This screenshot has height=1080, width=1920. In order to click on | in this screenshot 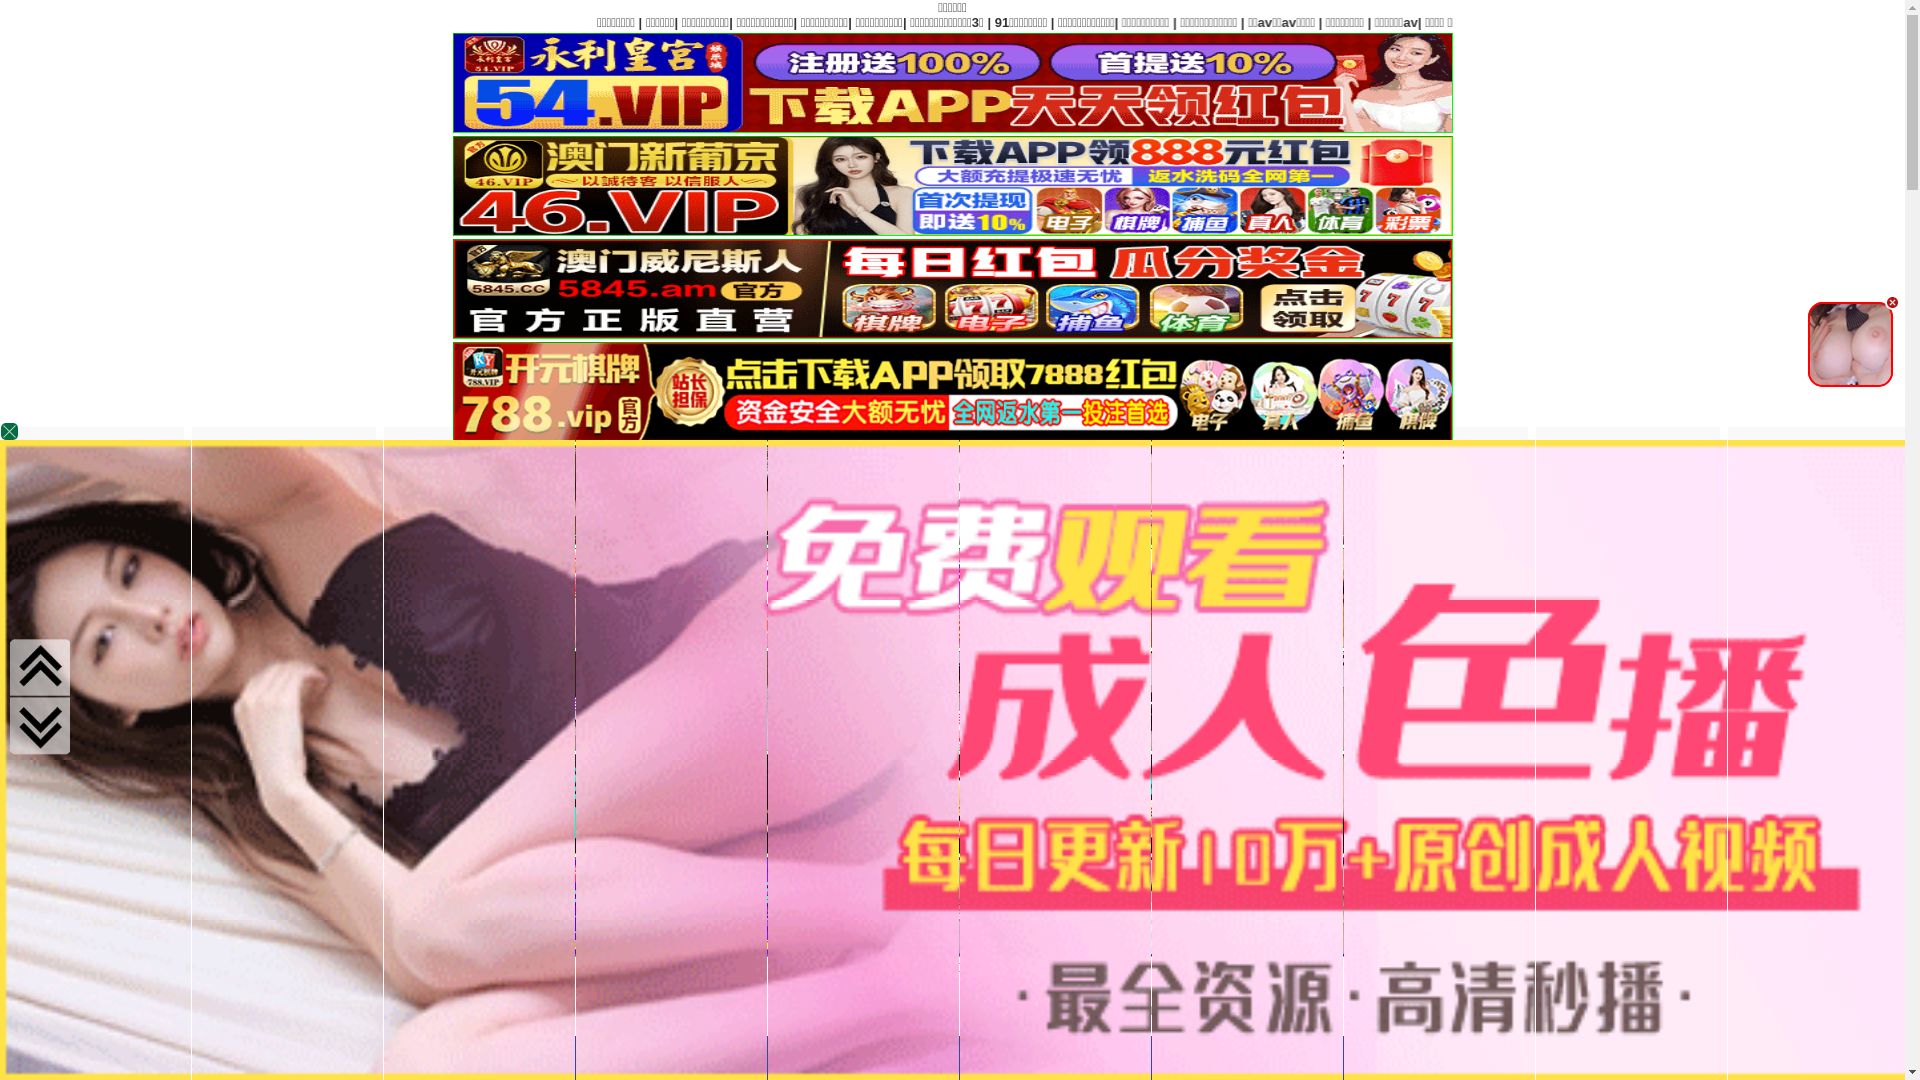, I will do `click(664, 22)`.